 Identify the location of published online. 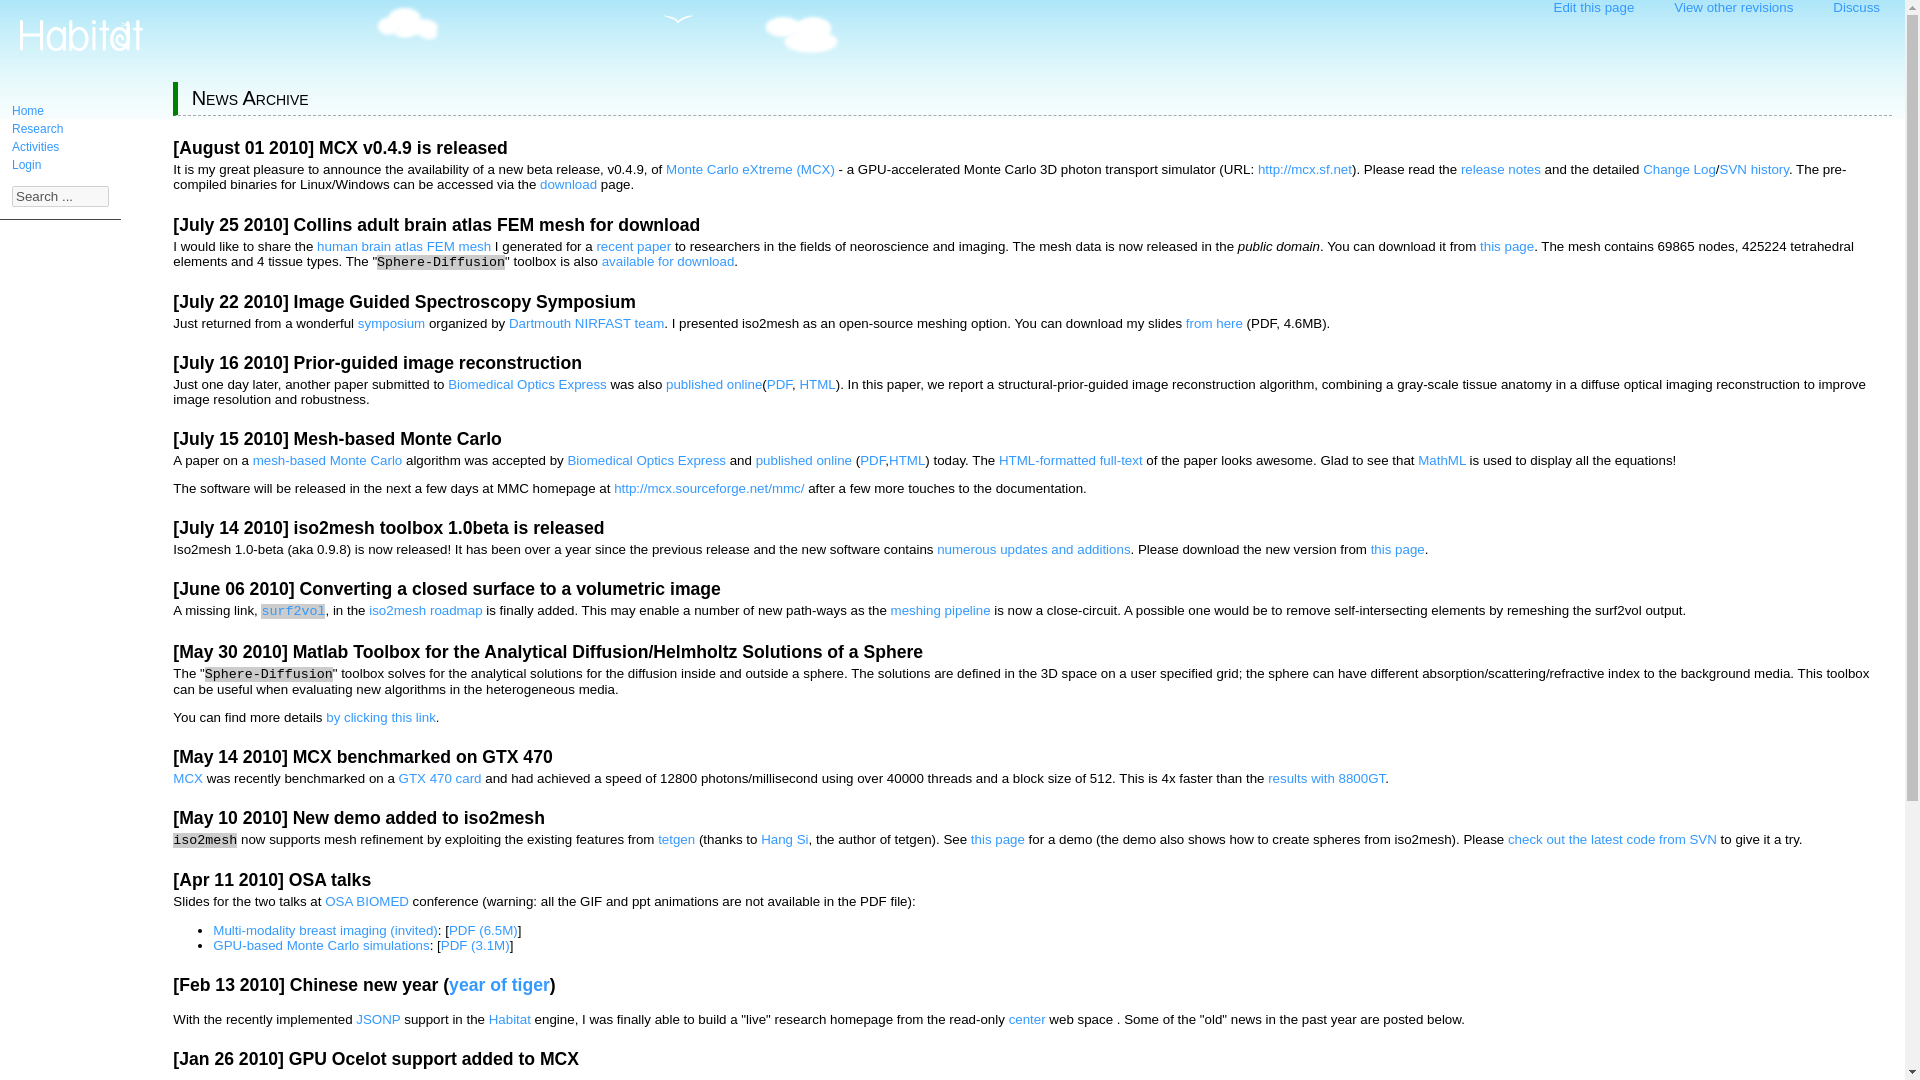
(714, 384).